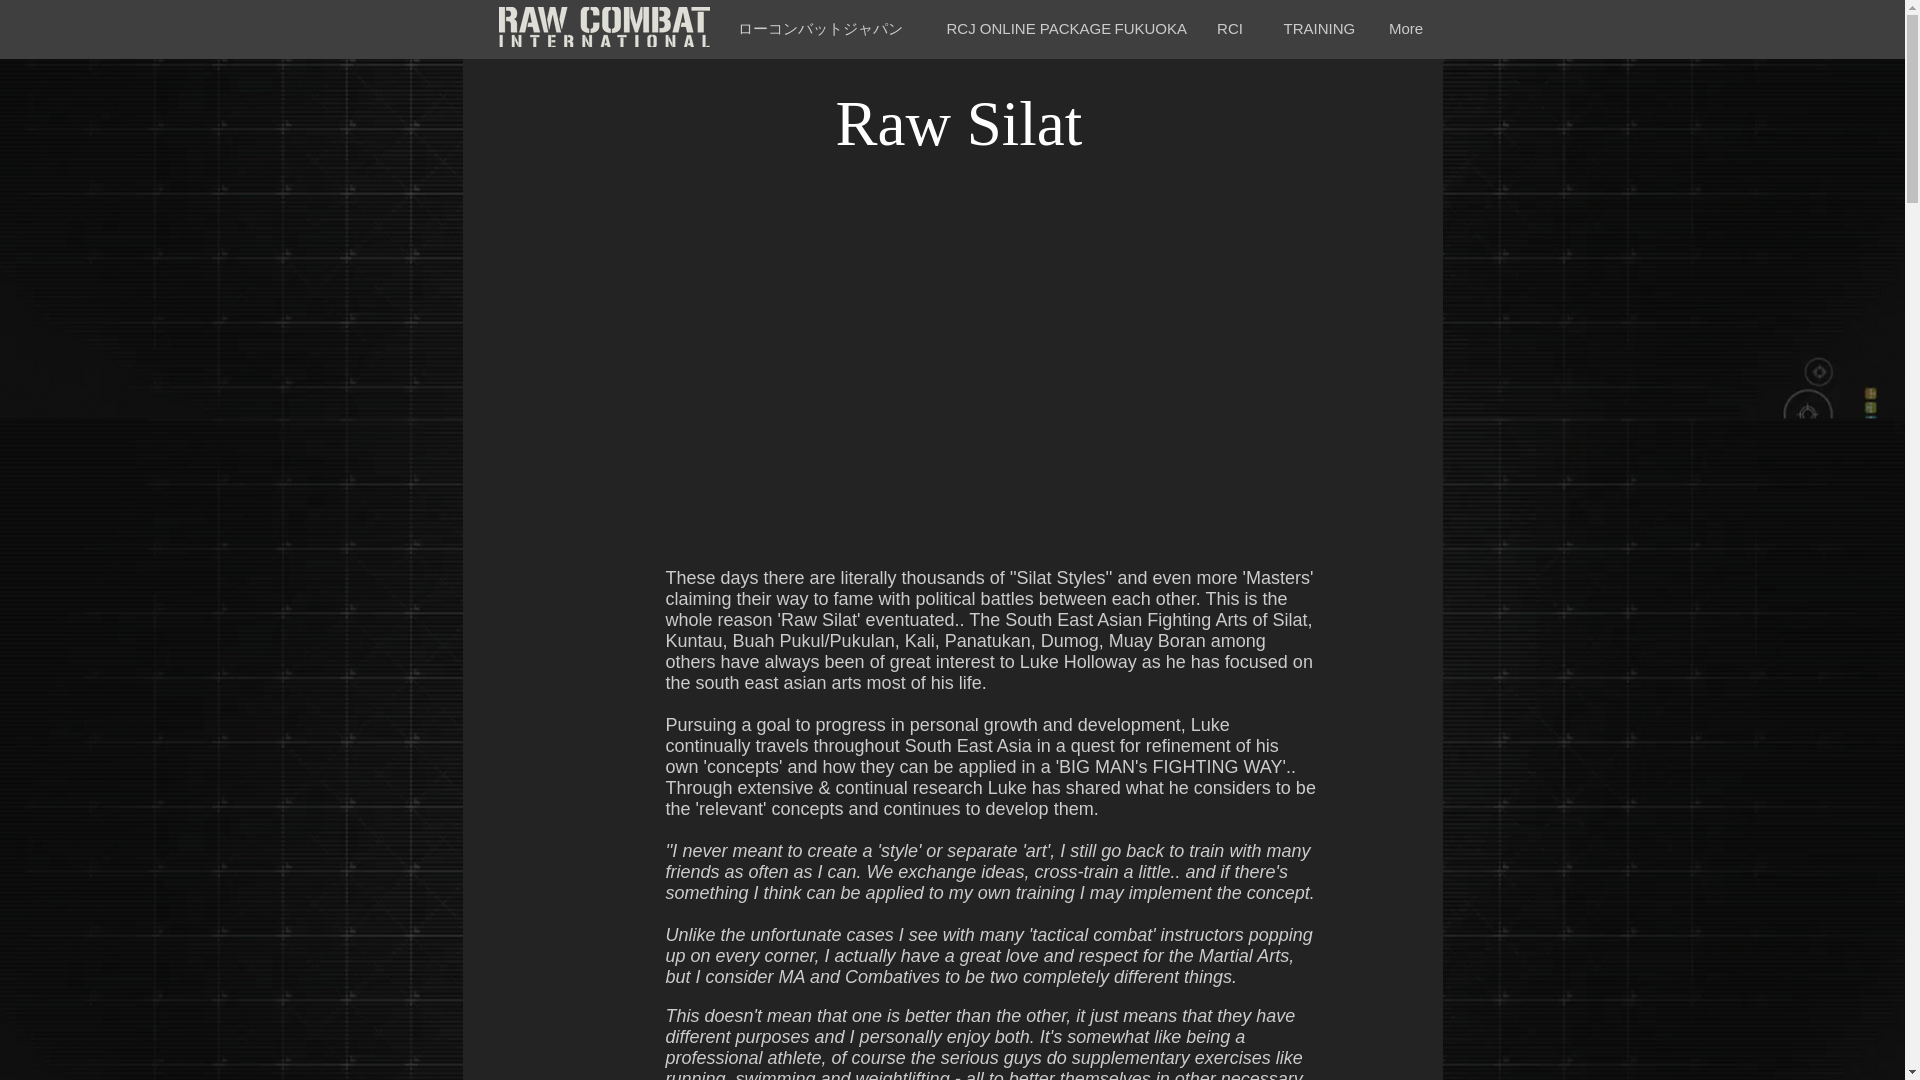 The image size is (1920, 1080). I want to click on FUKUOKA, so click(1145, 28).